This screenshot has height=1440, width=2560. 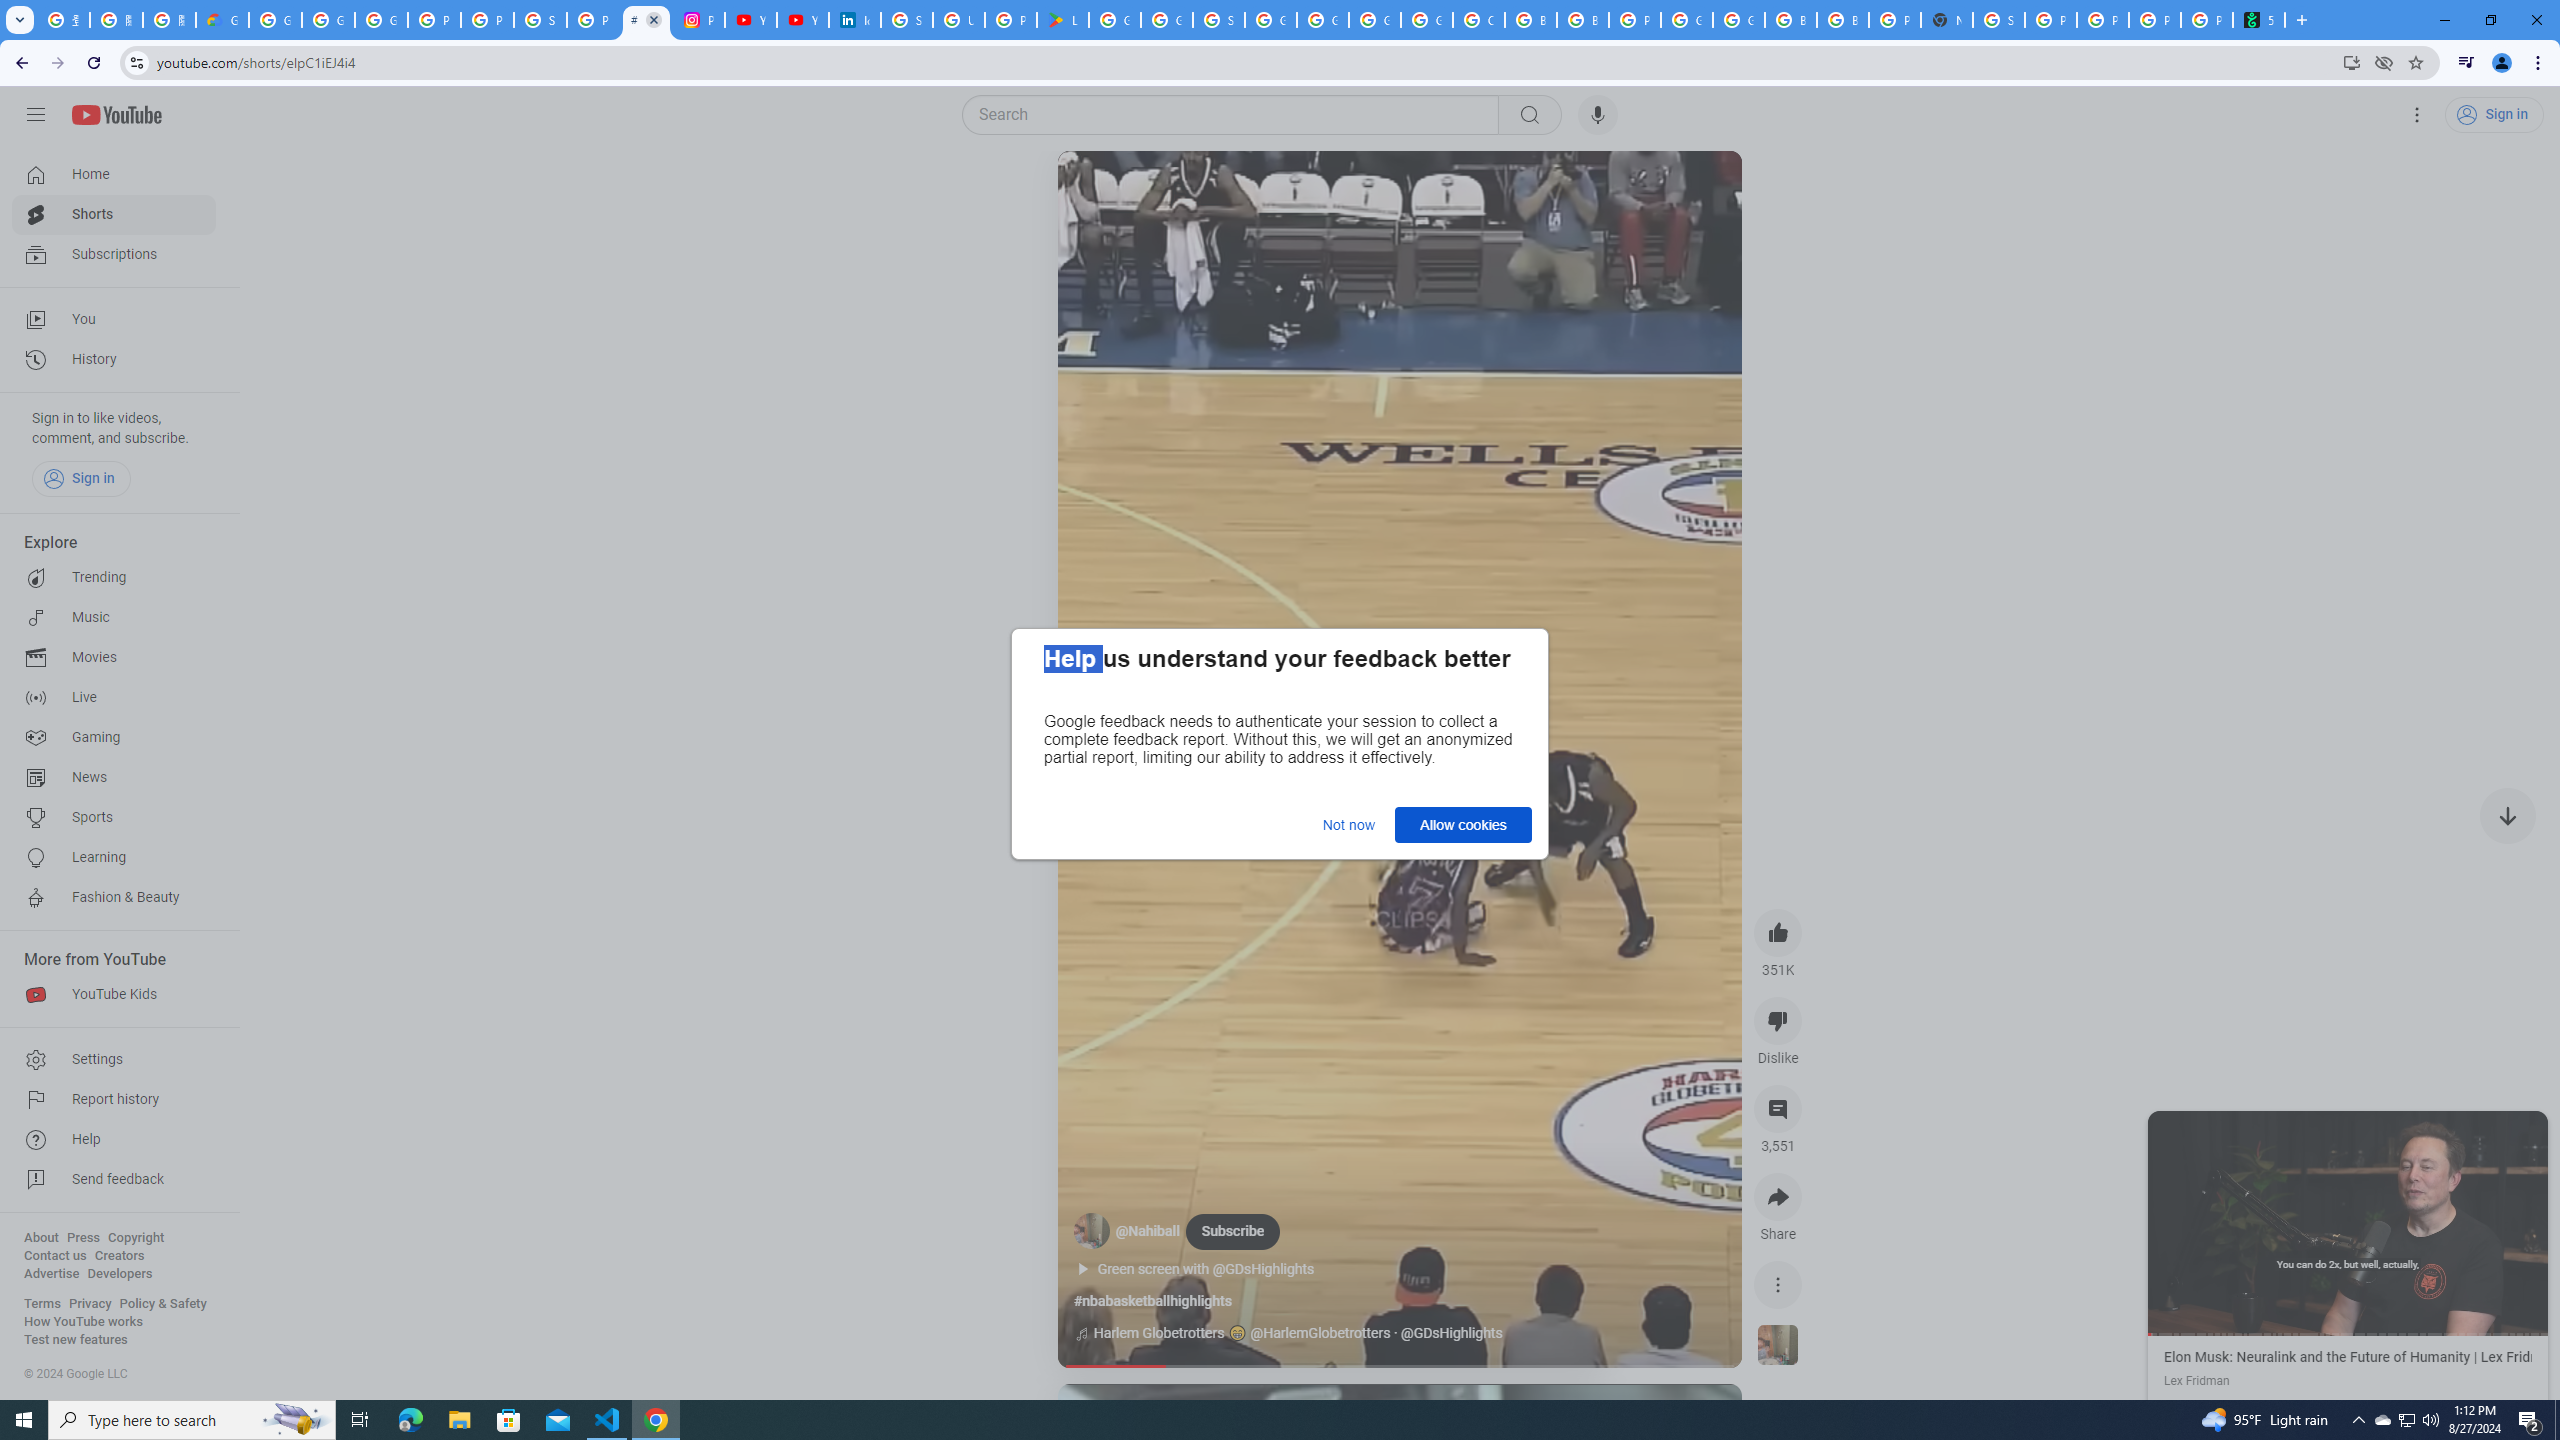 What do you see at coordinates (120, 1274) in the screenshot?
I see `Developers` at bounding box center [120, 1274].